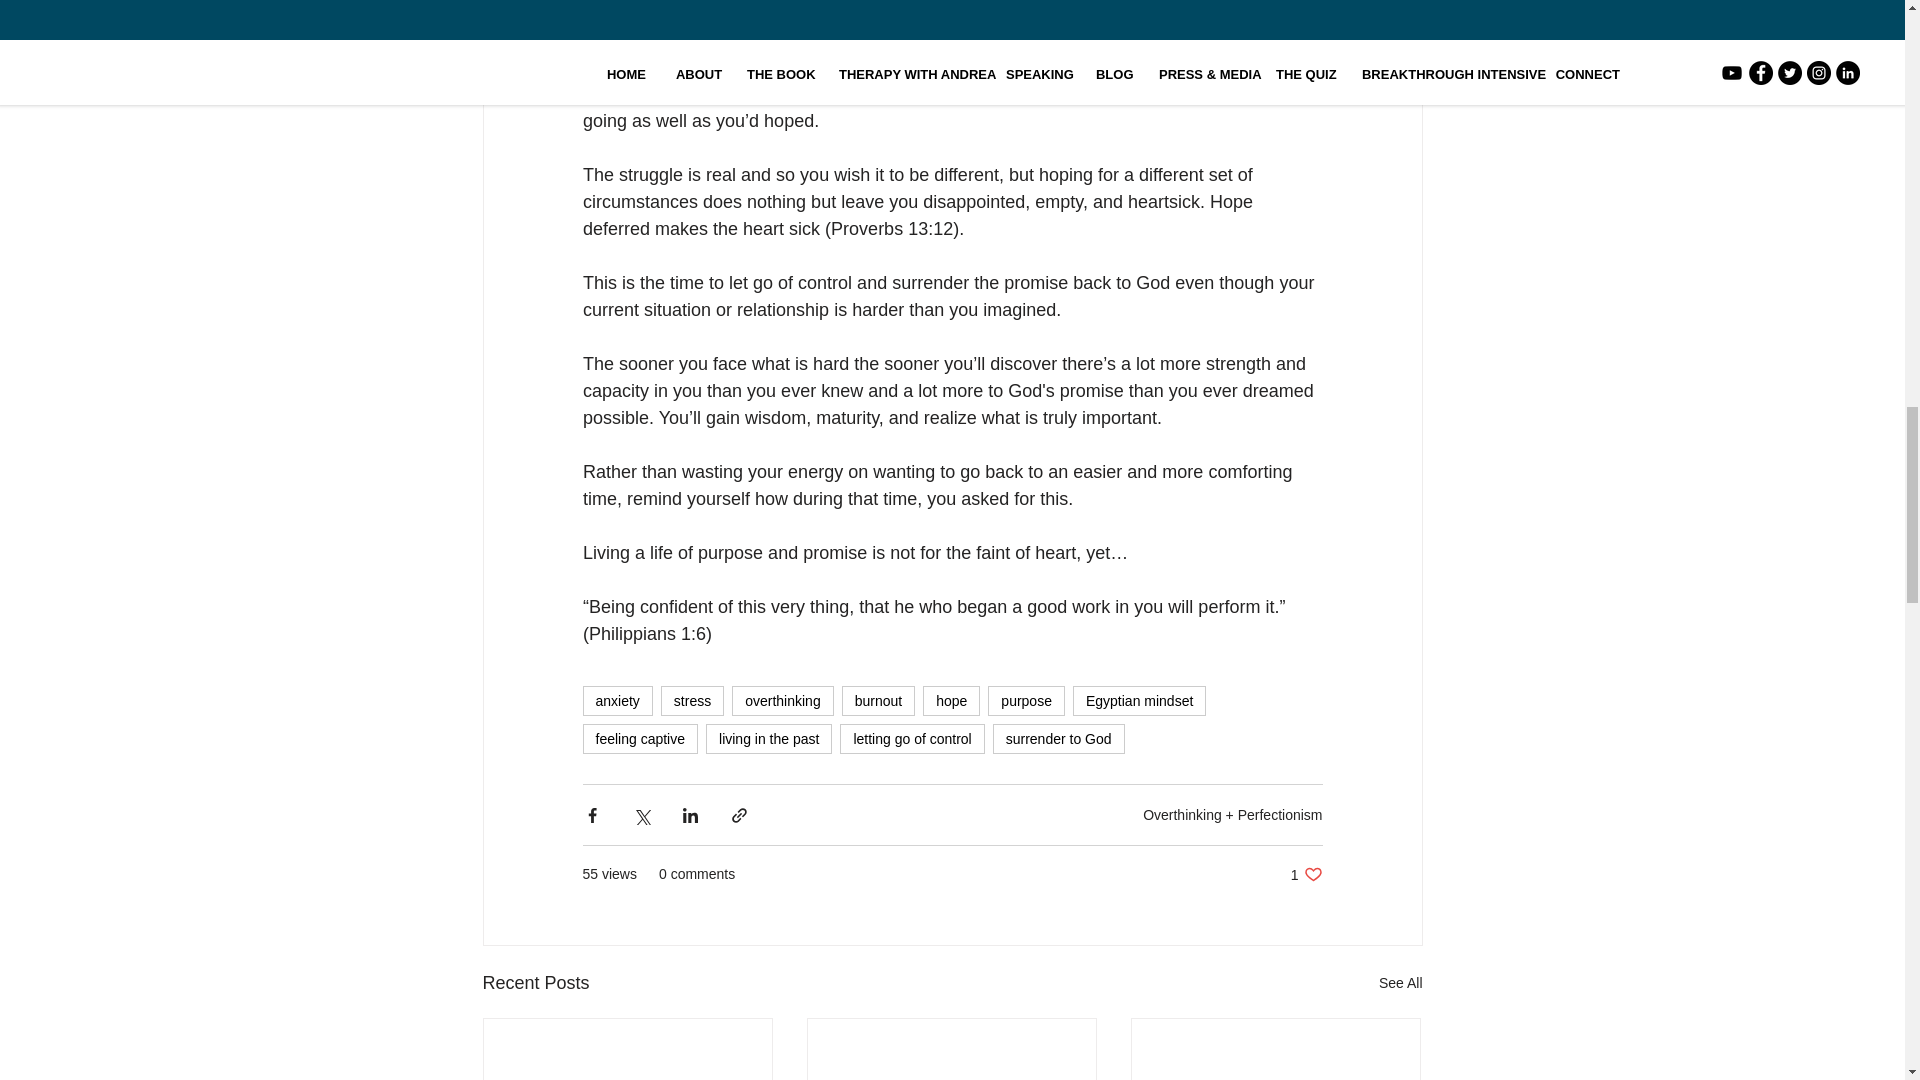  What do you see at coordinates (616, 700) in the screenshot?
I see `anxiety` at bounding box center [616, 700].